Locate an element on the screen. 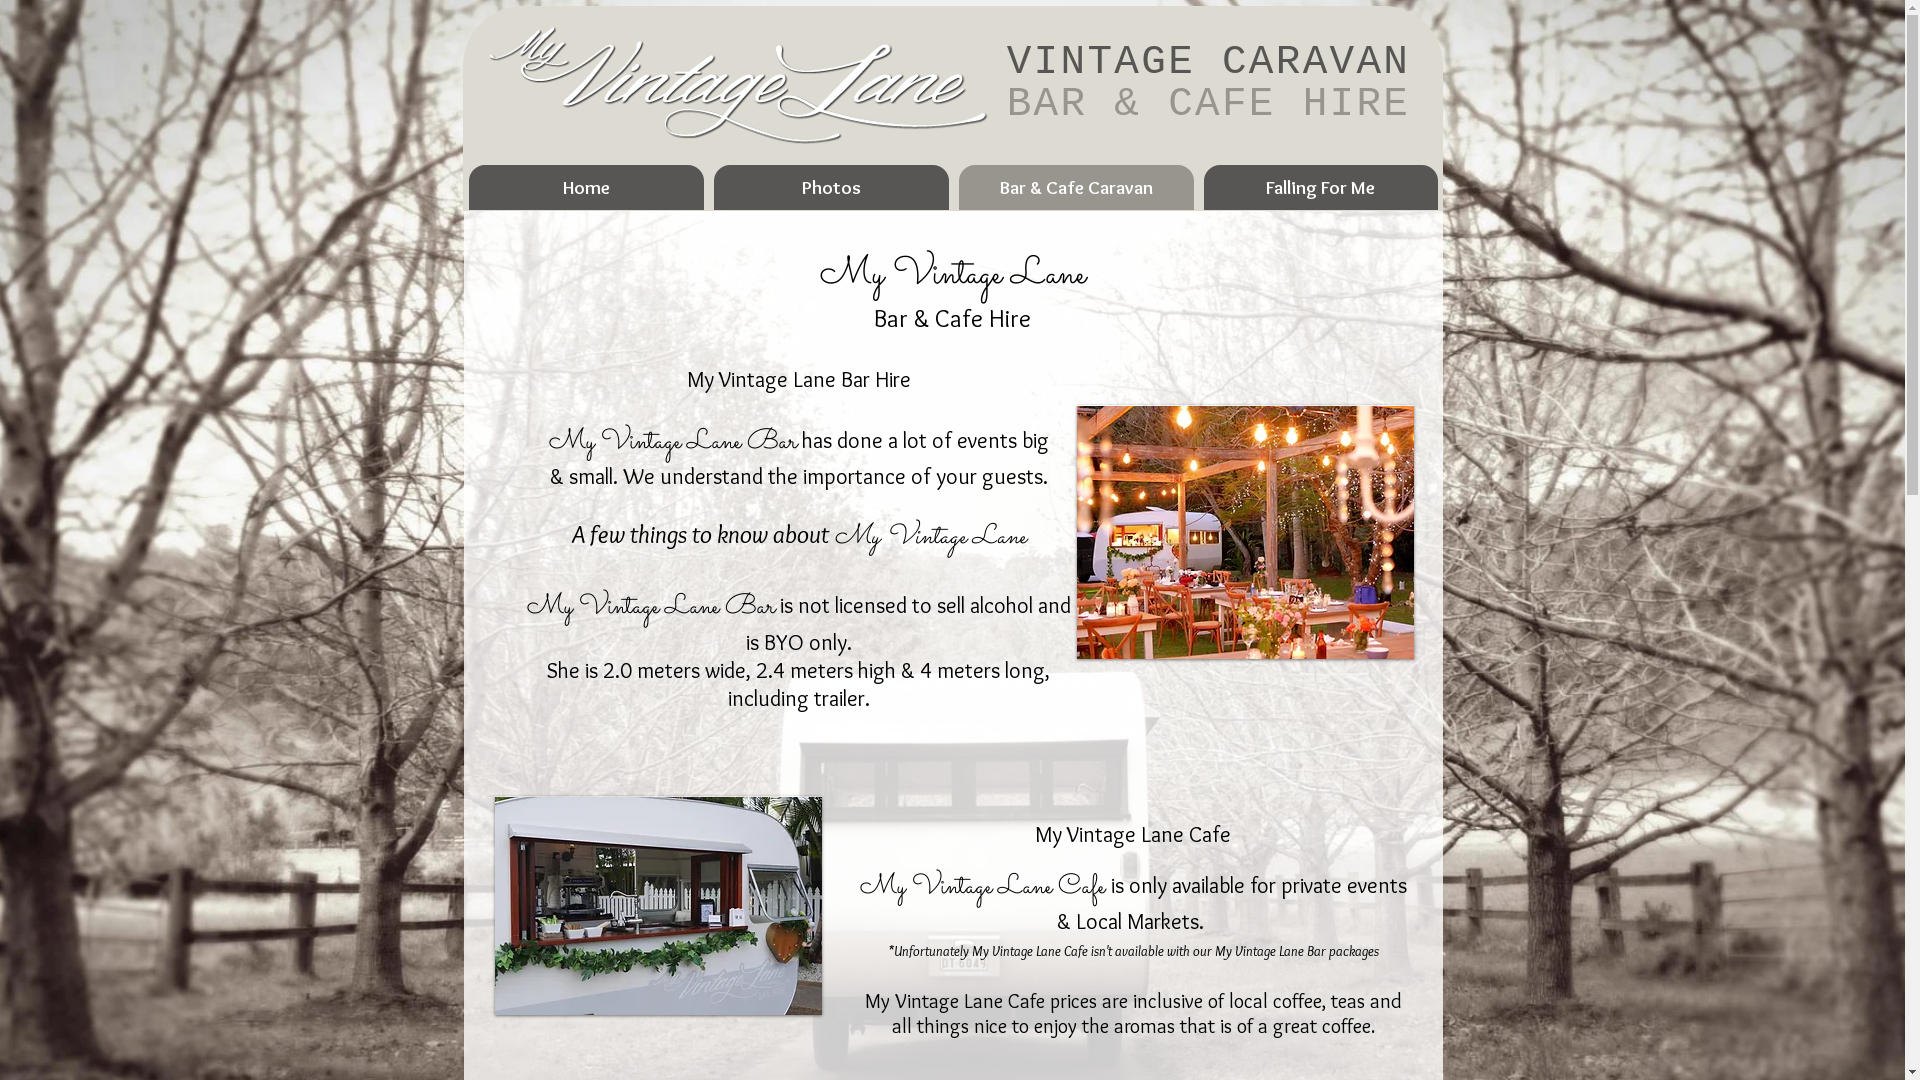  Photos is located at coordinates (832, 188).